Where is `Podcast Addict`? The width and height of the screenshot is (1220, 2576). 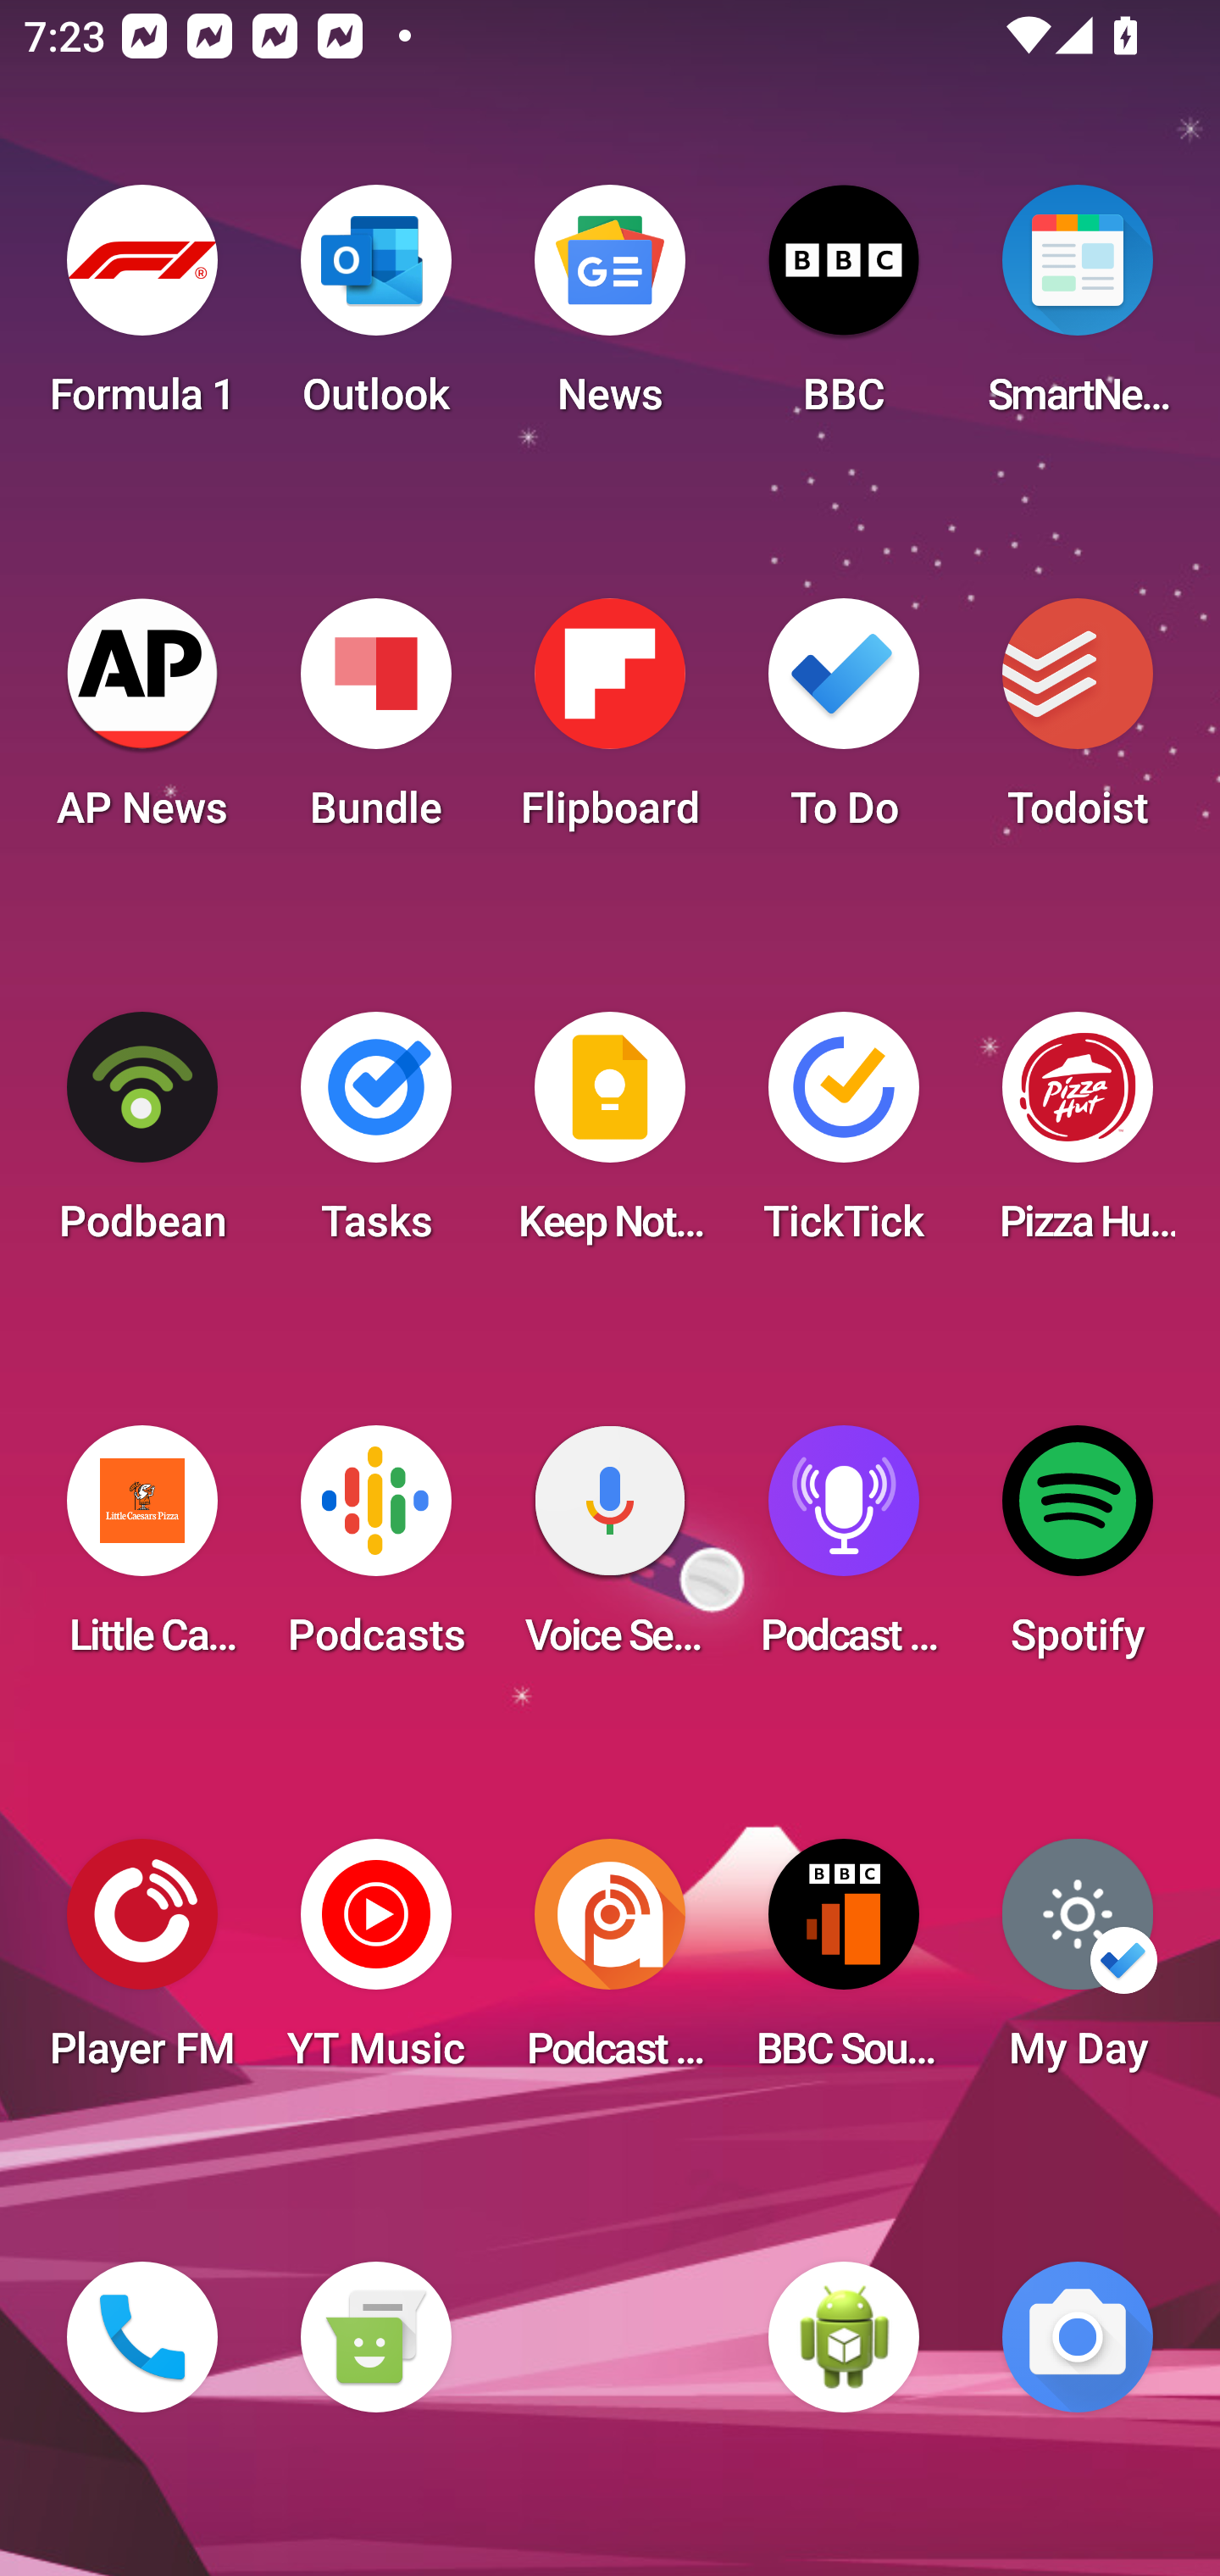 Podcast Addict is located at coordinates (610, 1964).